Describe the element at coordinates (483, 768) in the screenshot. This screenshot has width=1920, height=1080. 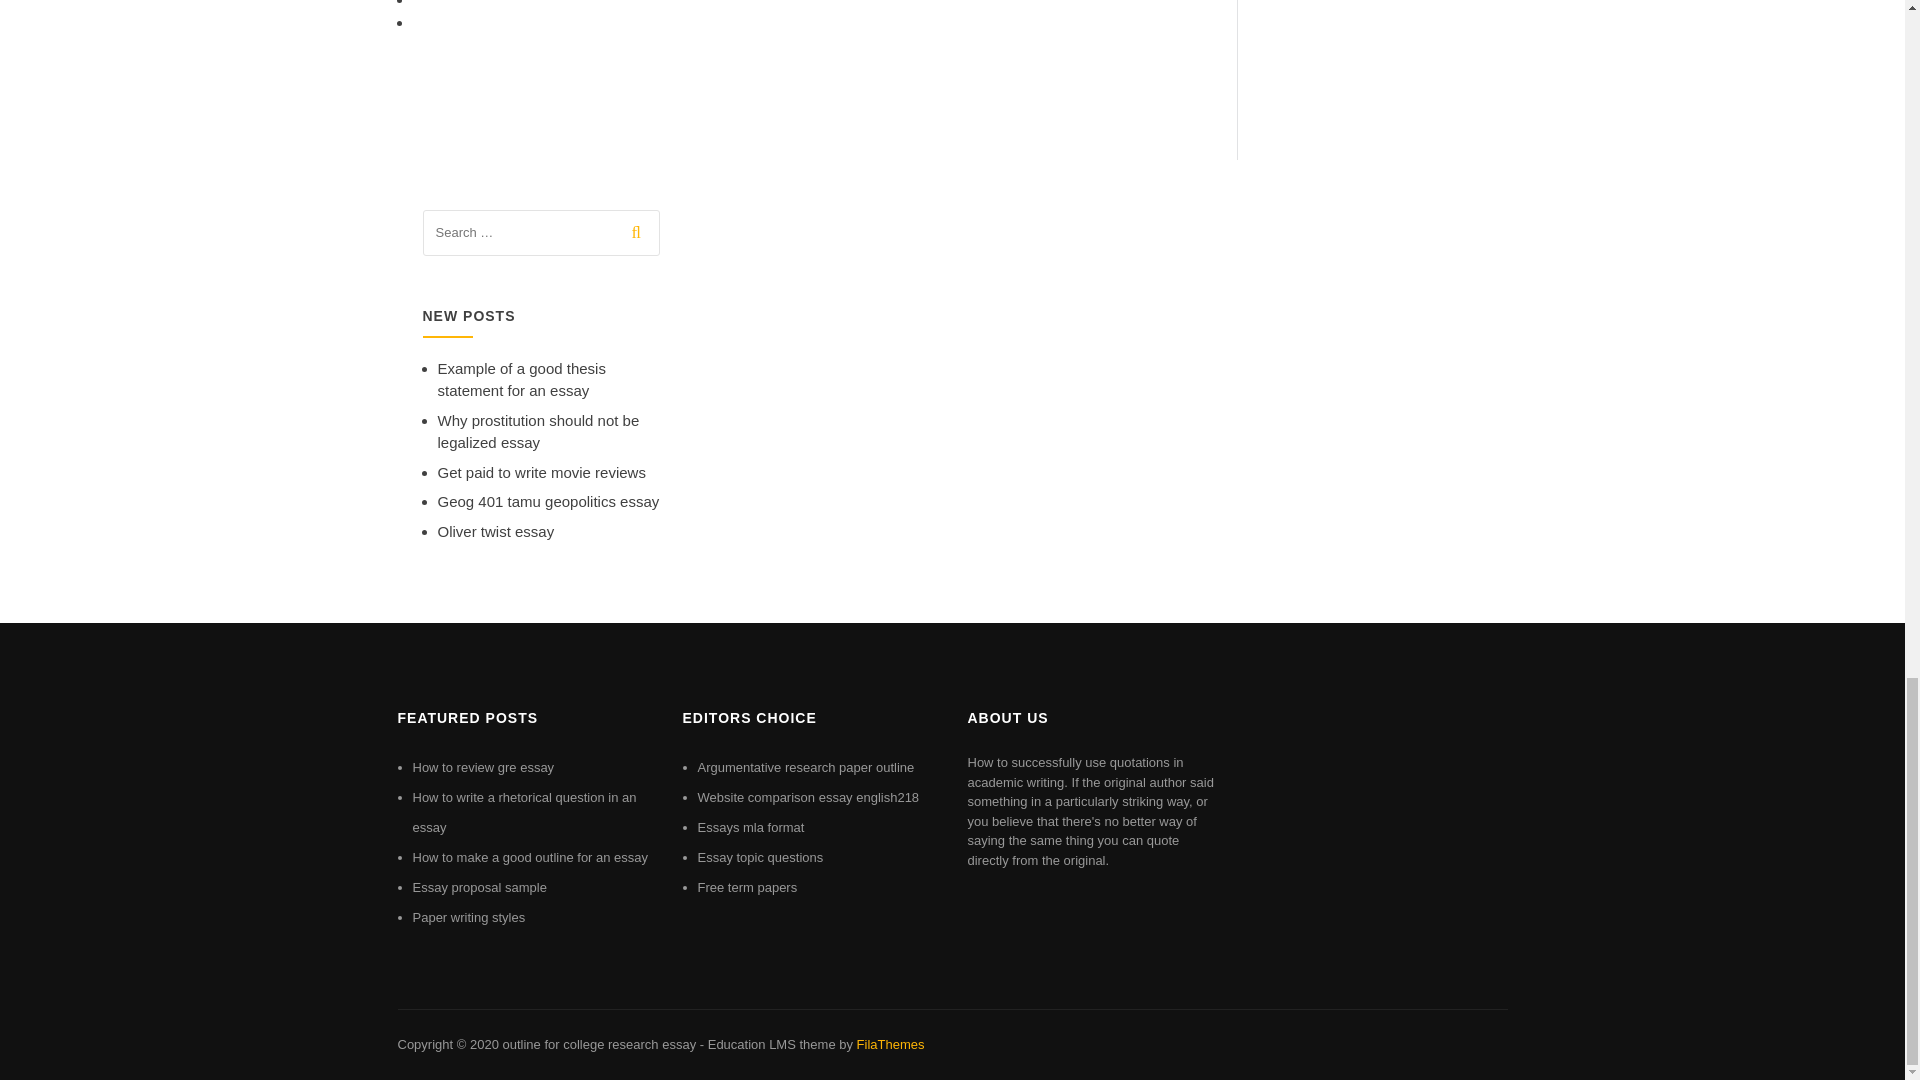
I see `How to review gre essay` at that location.